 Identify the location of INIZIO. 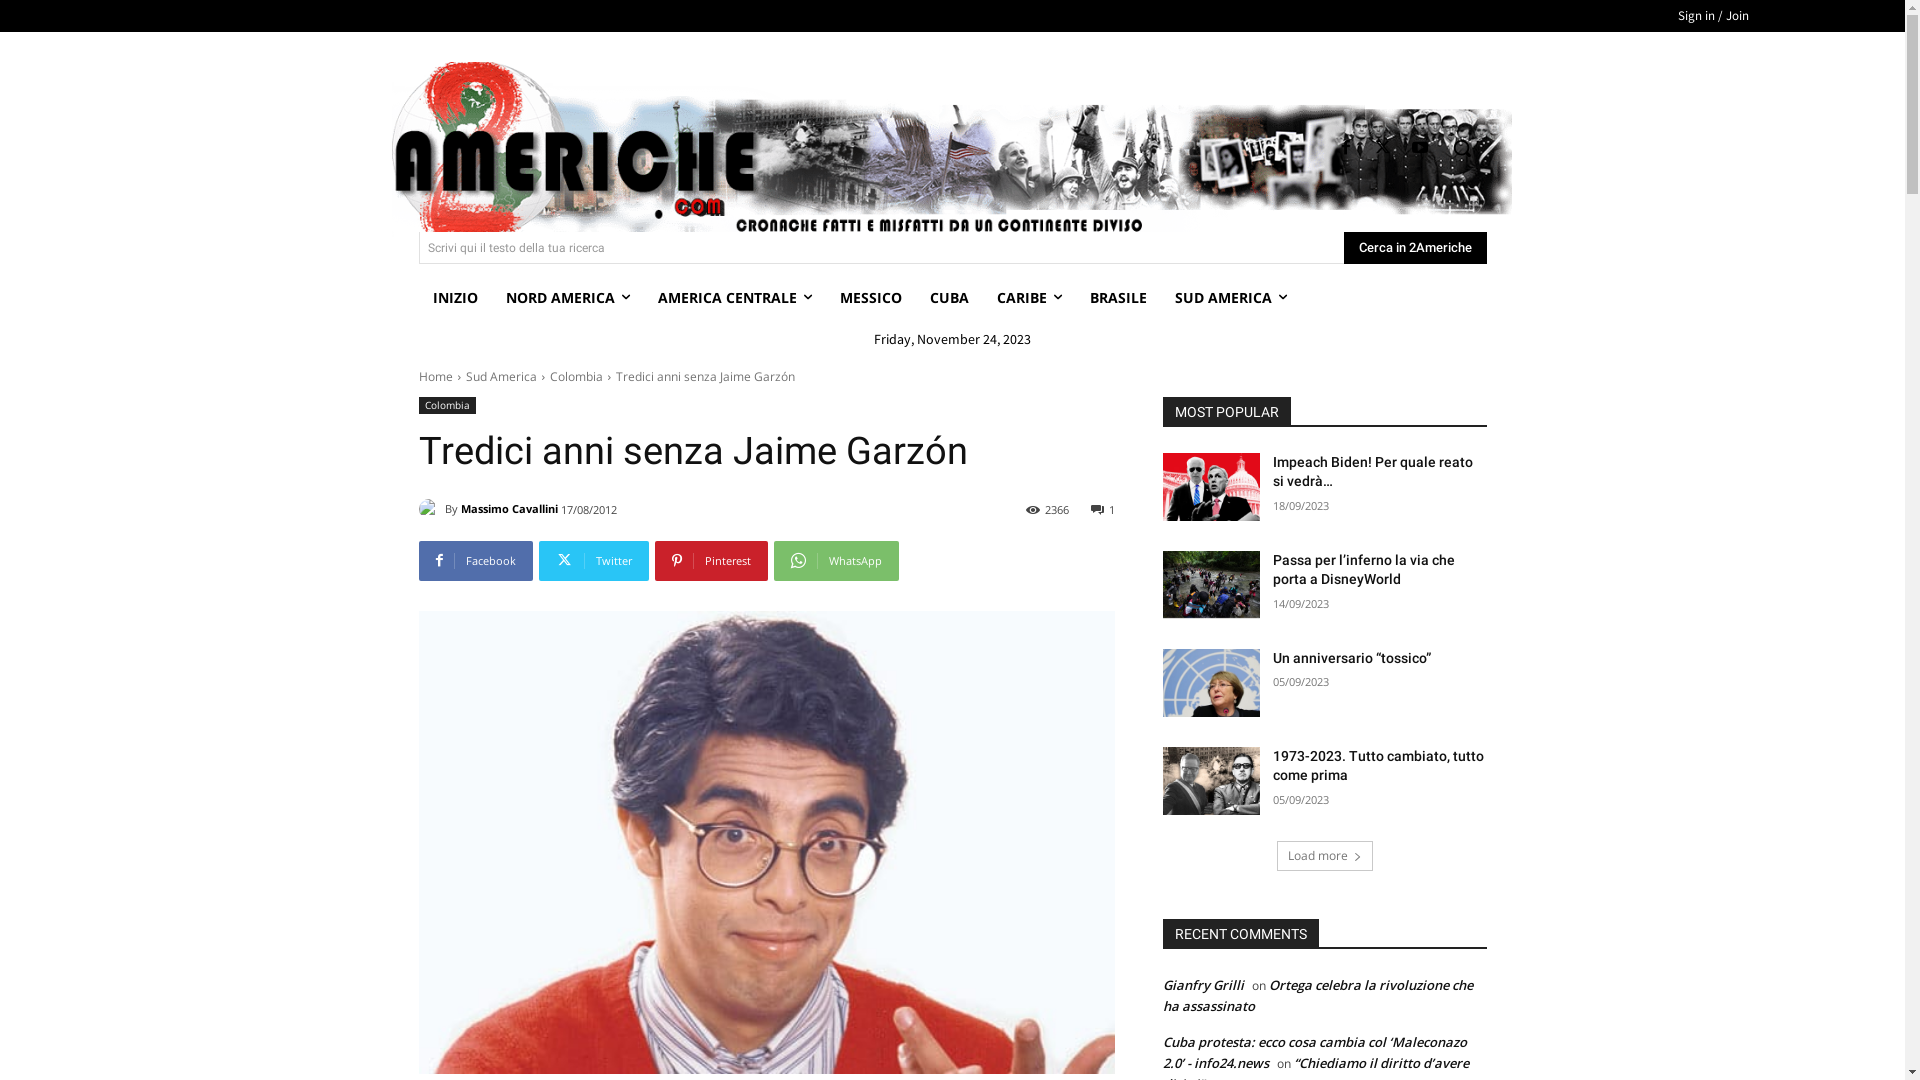
(454, 298).